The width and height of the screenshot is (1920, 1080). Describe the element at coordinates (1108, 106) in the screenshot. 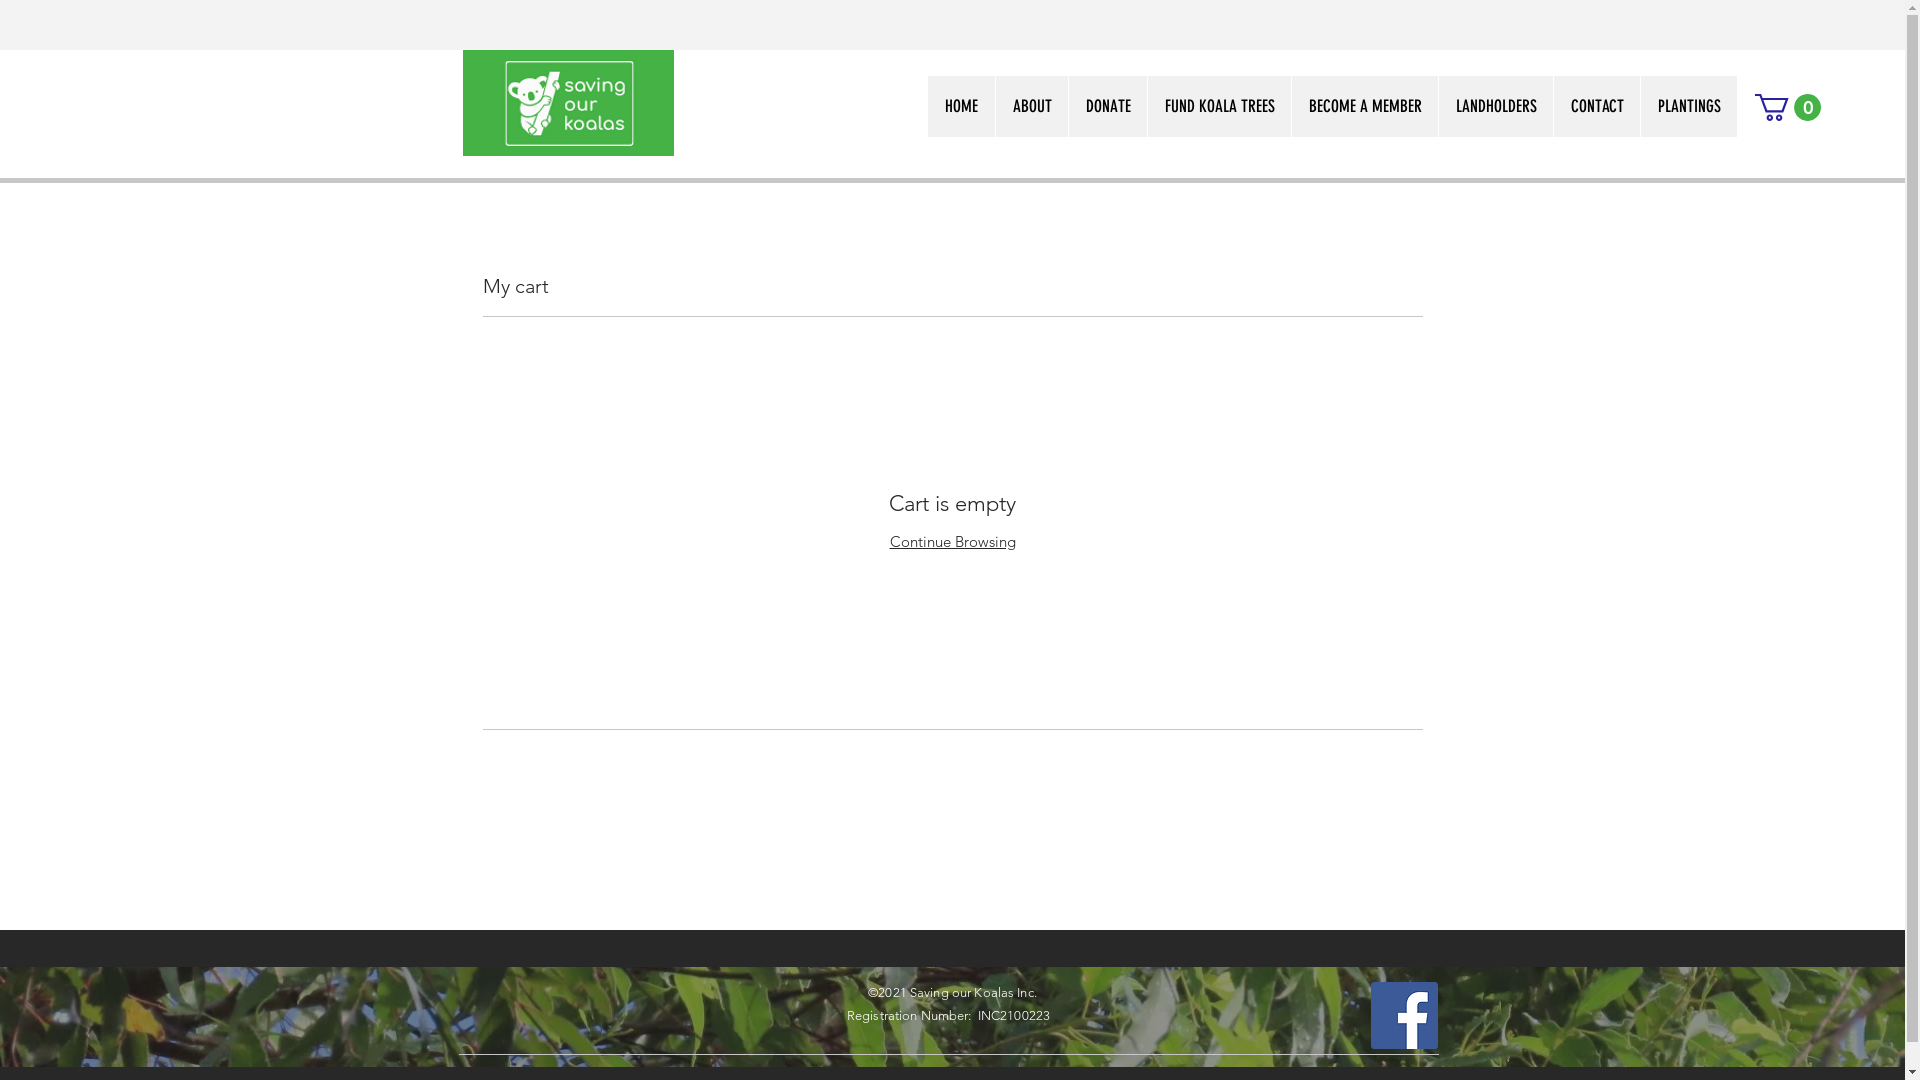

I see `DONATE` at that location.